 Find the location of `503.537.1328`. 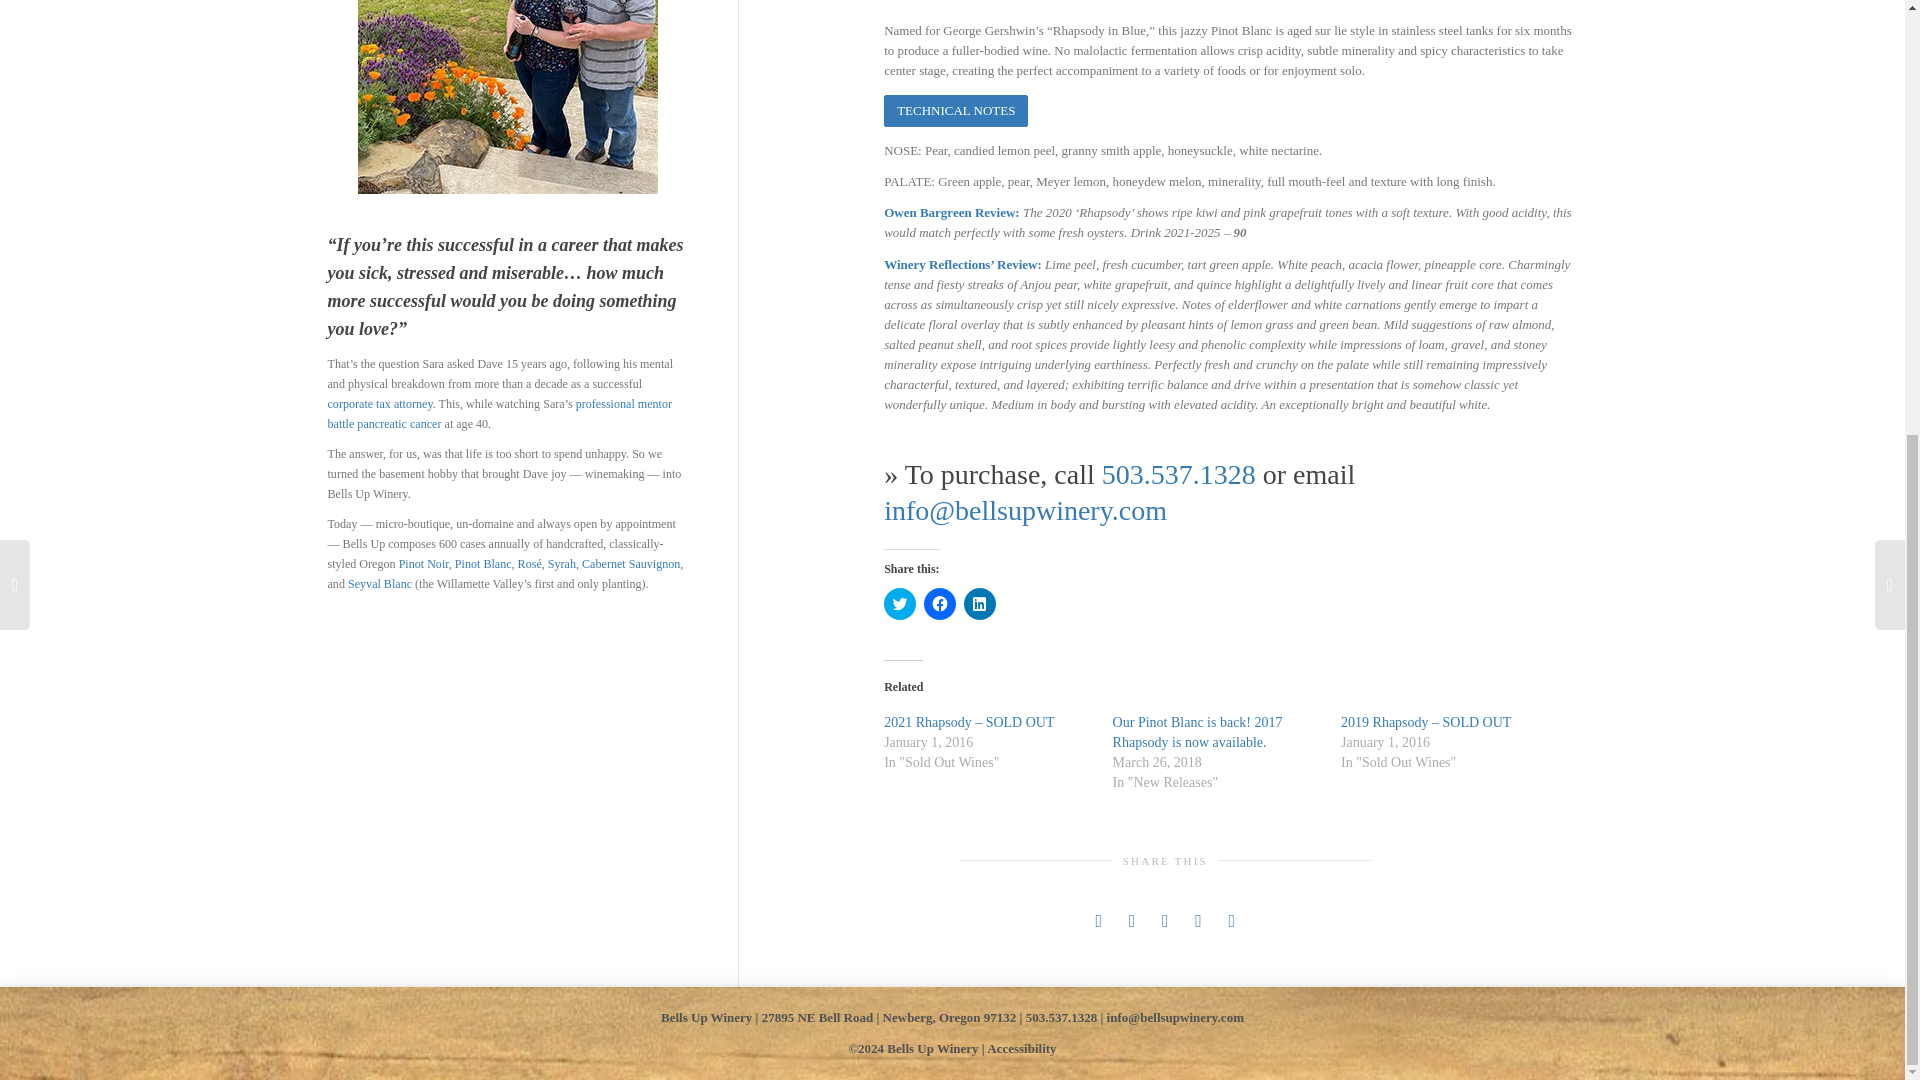

503.537.1328 is located at coordinates (1178, 474).